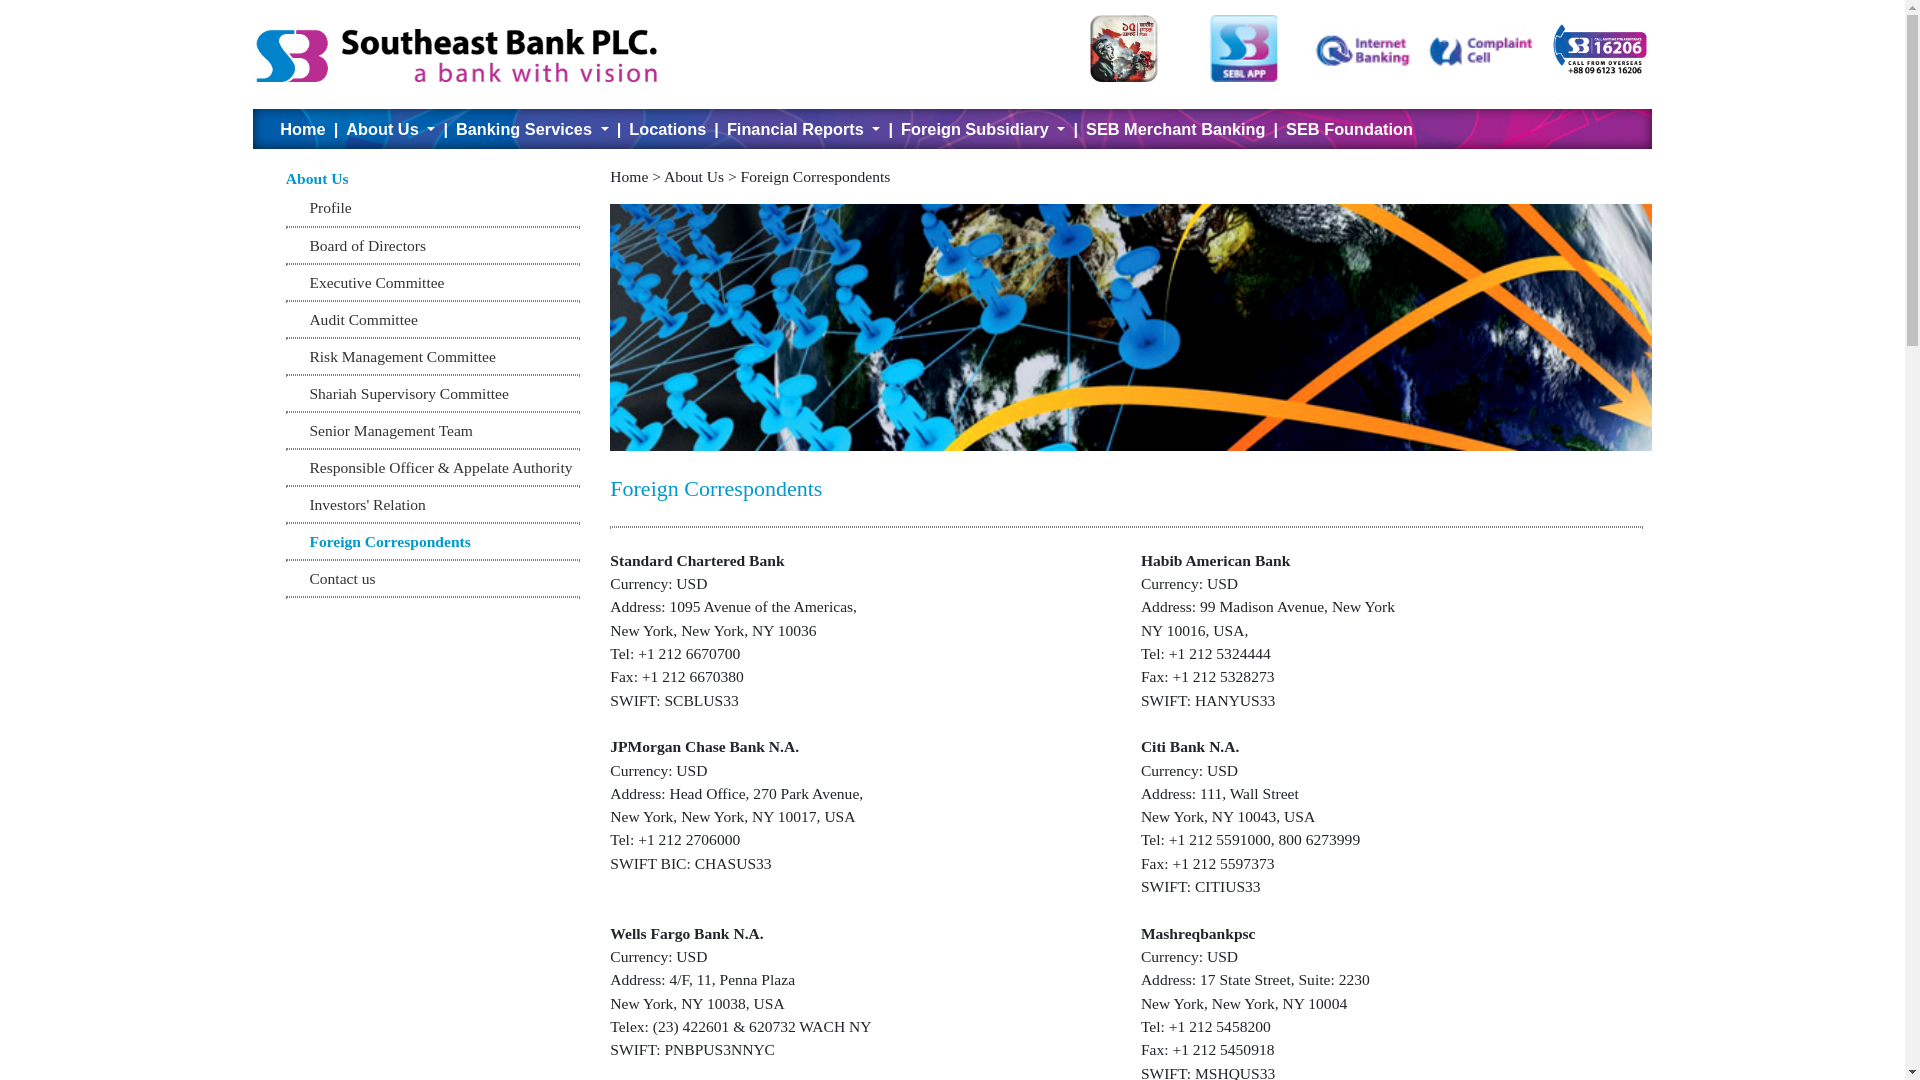 This screenshot has height=1080, width=1920. I want to click on Profile, so click(330, 208).